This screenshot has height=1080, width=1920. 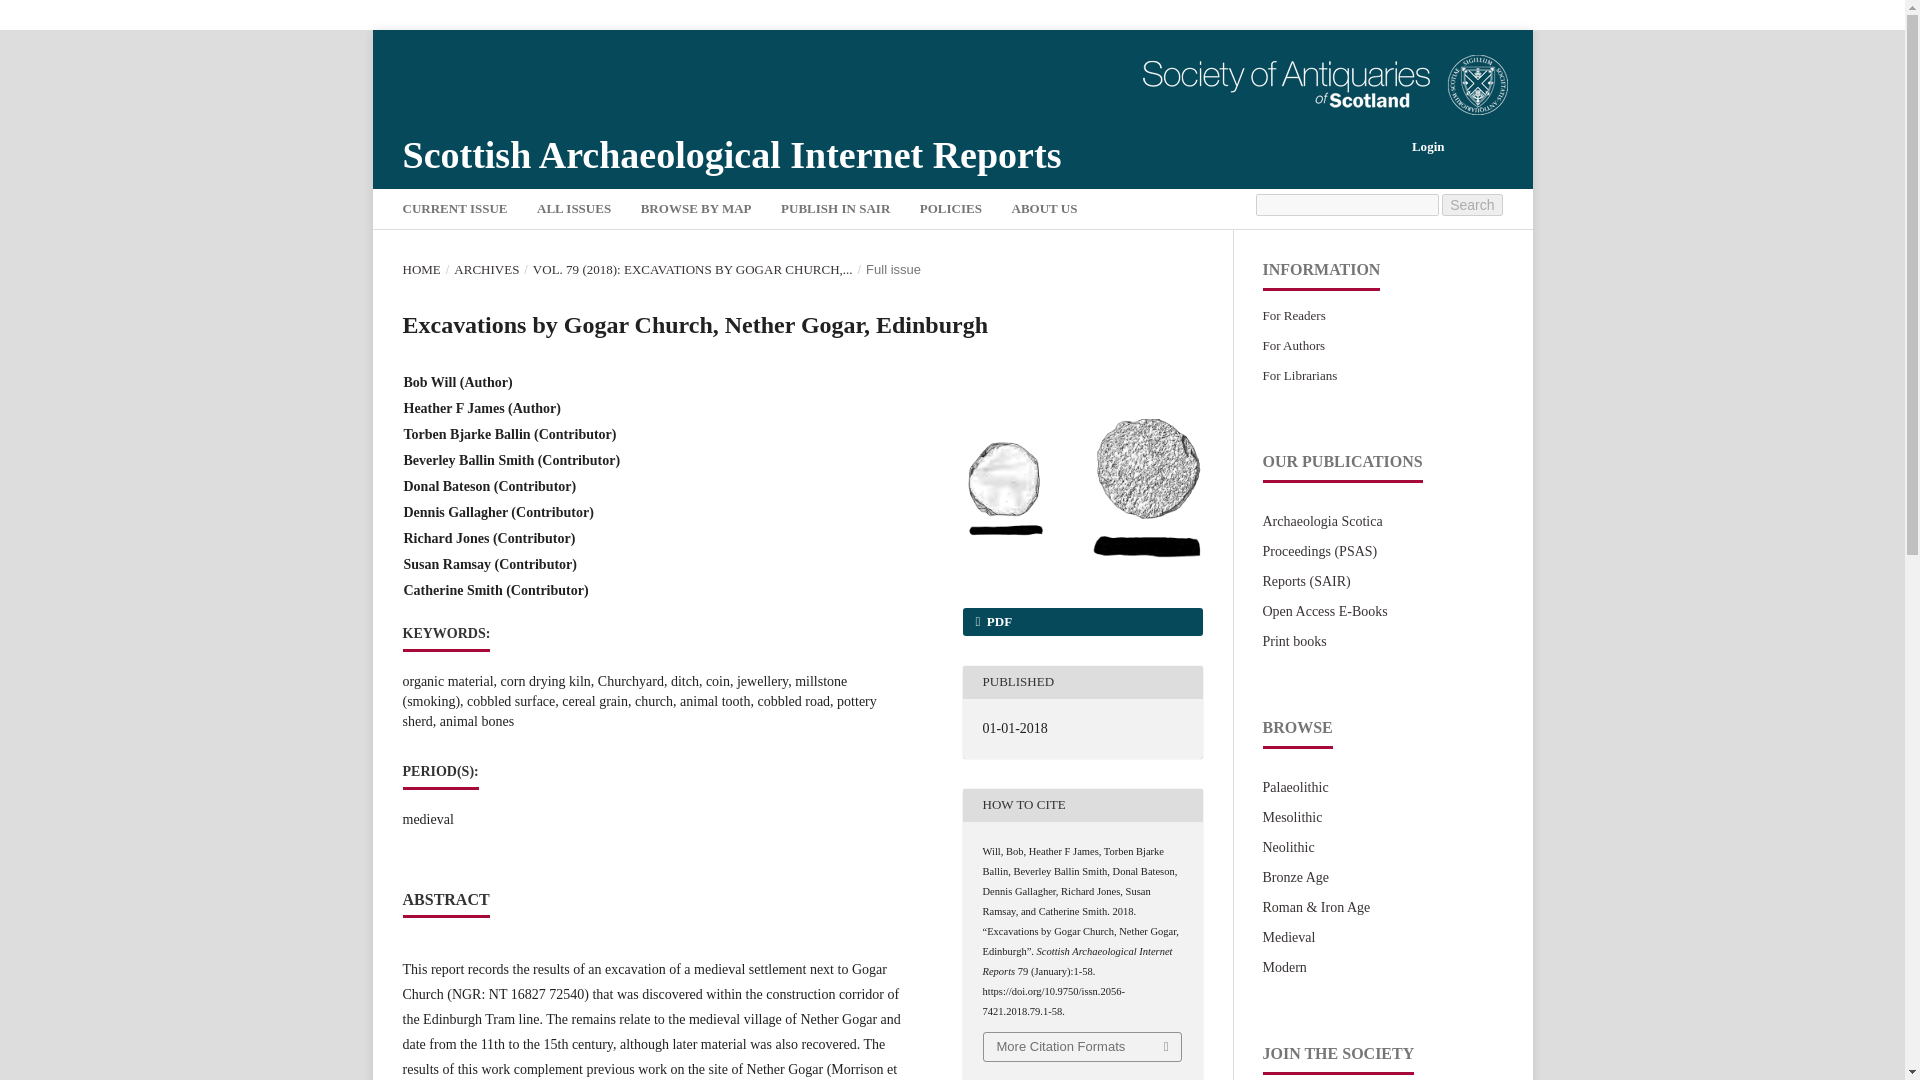 I want to click on BROWSE BY MAP, so click(x=696, y=211).